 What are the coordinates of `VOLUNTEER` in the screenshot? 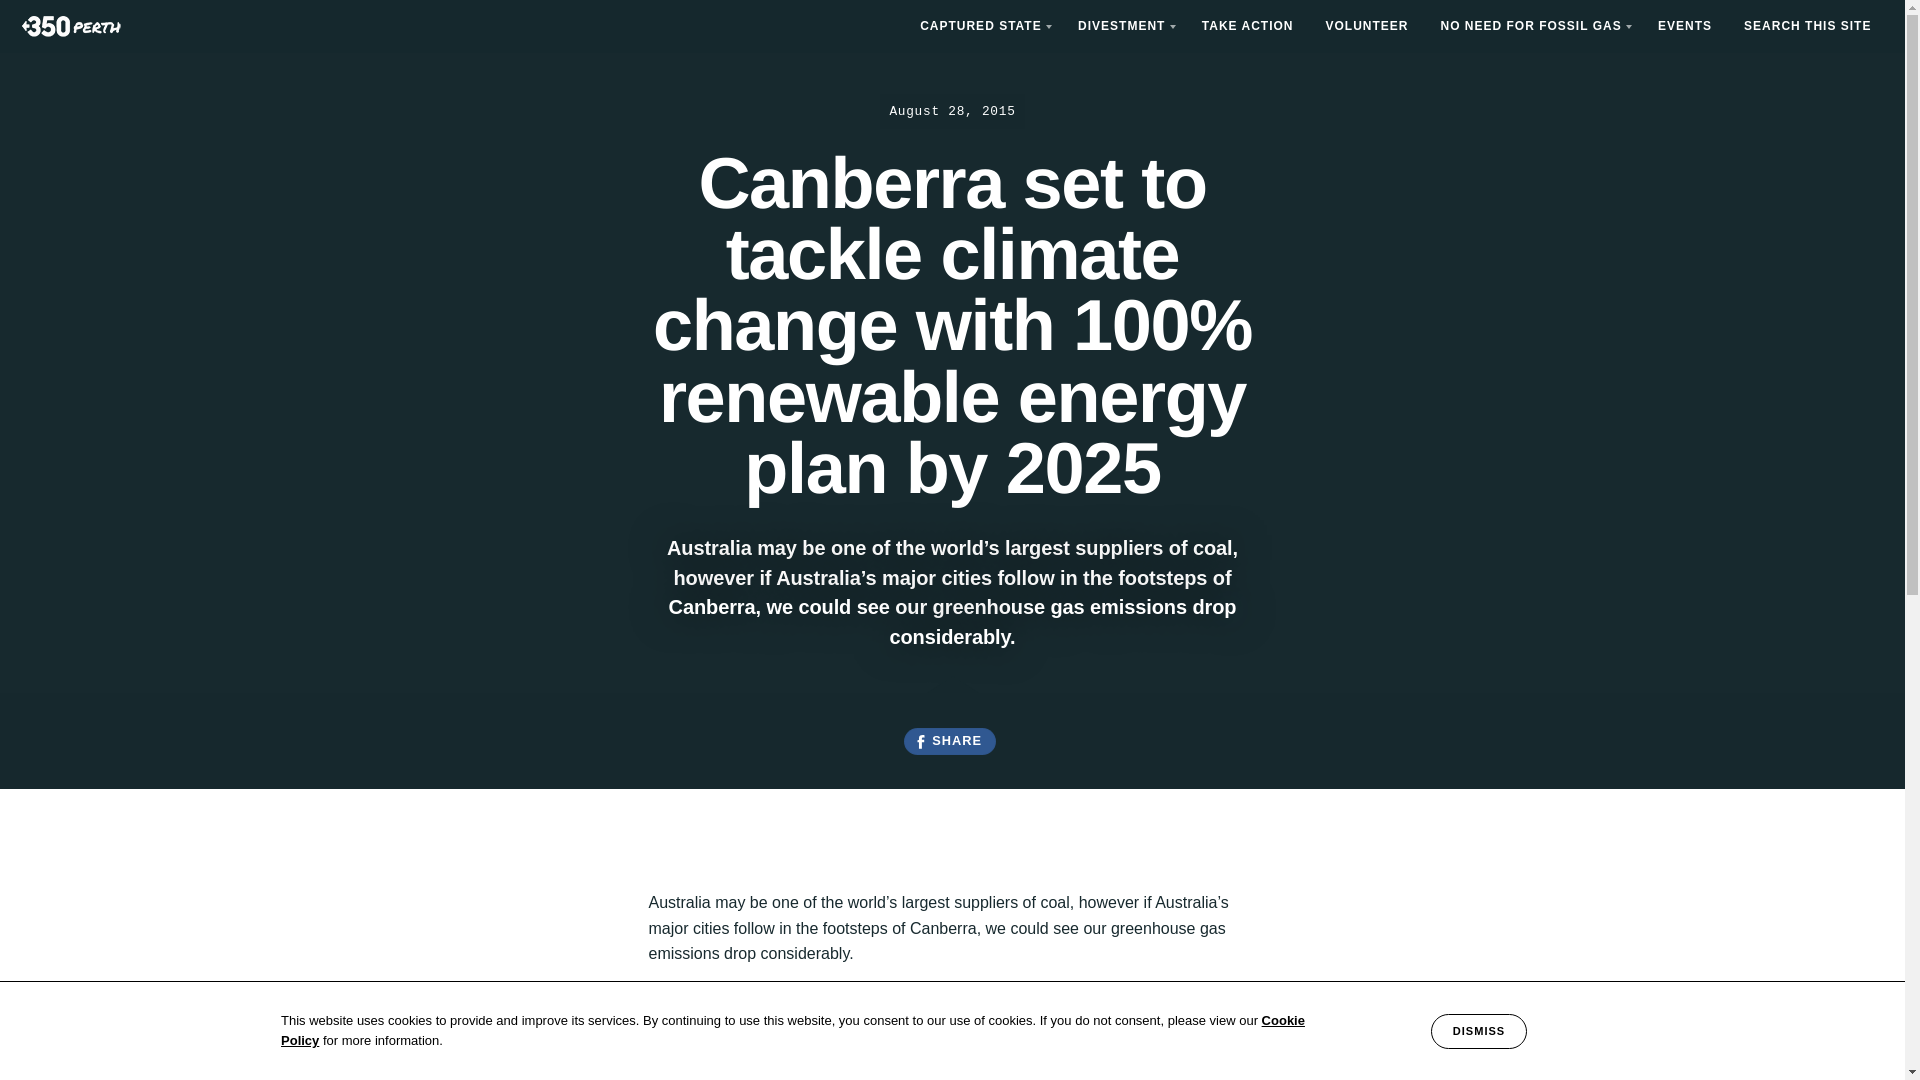 It's located at (1366, 26).